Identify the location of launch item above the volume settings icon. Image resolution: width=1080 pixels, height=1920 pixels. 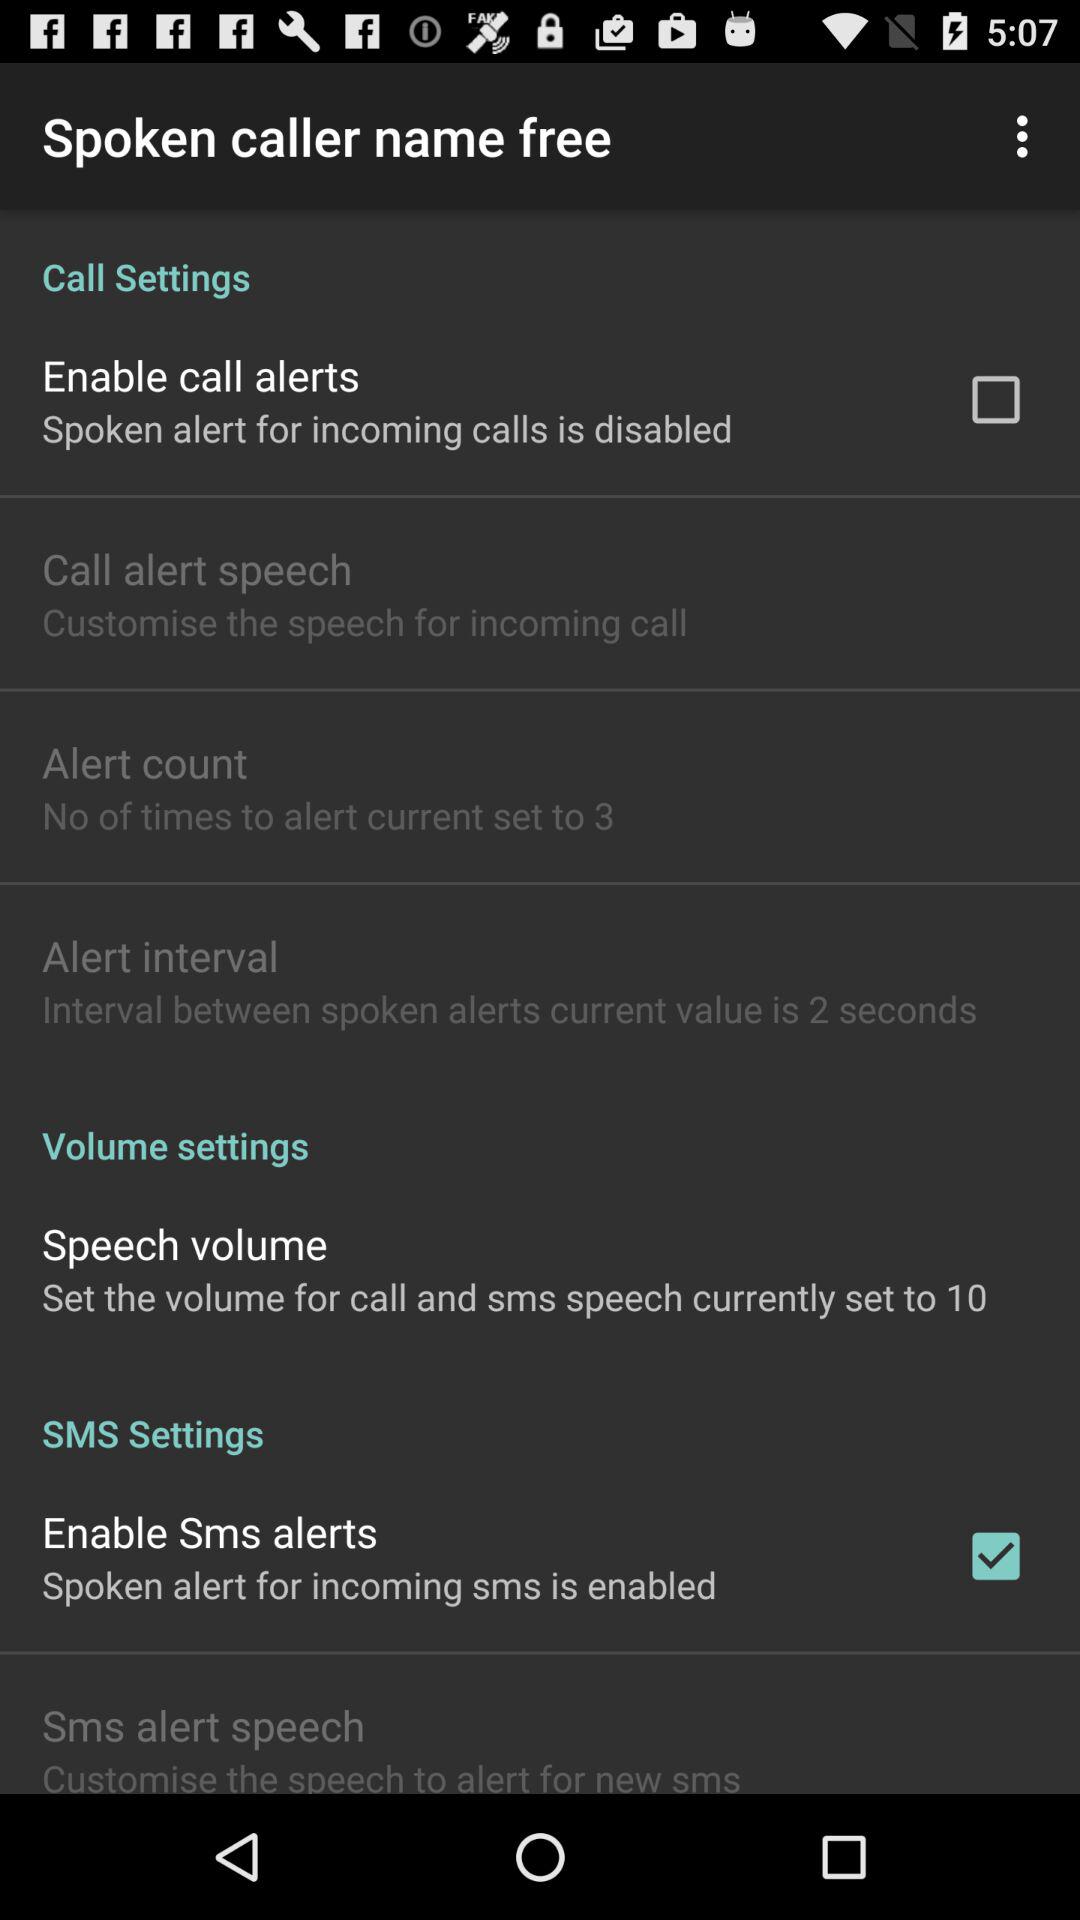
(510, 1008).